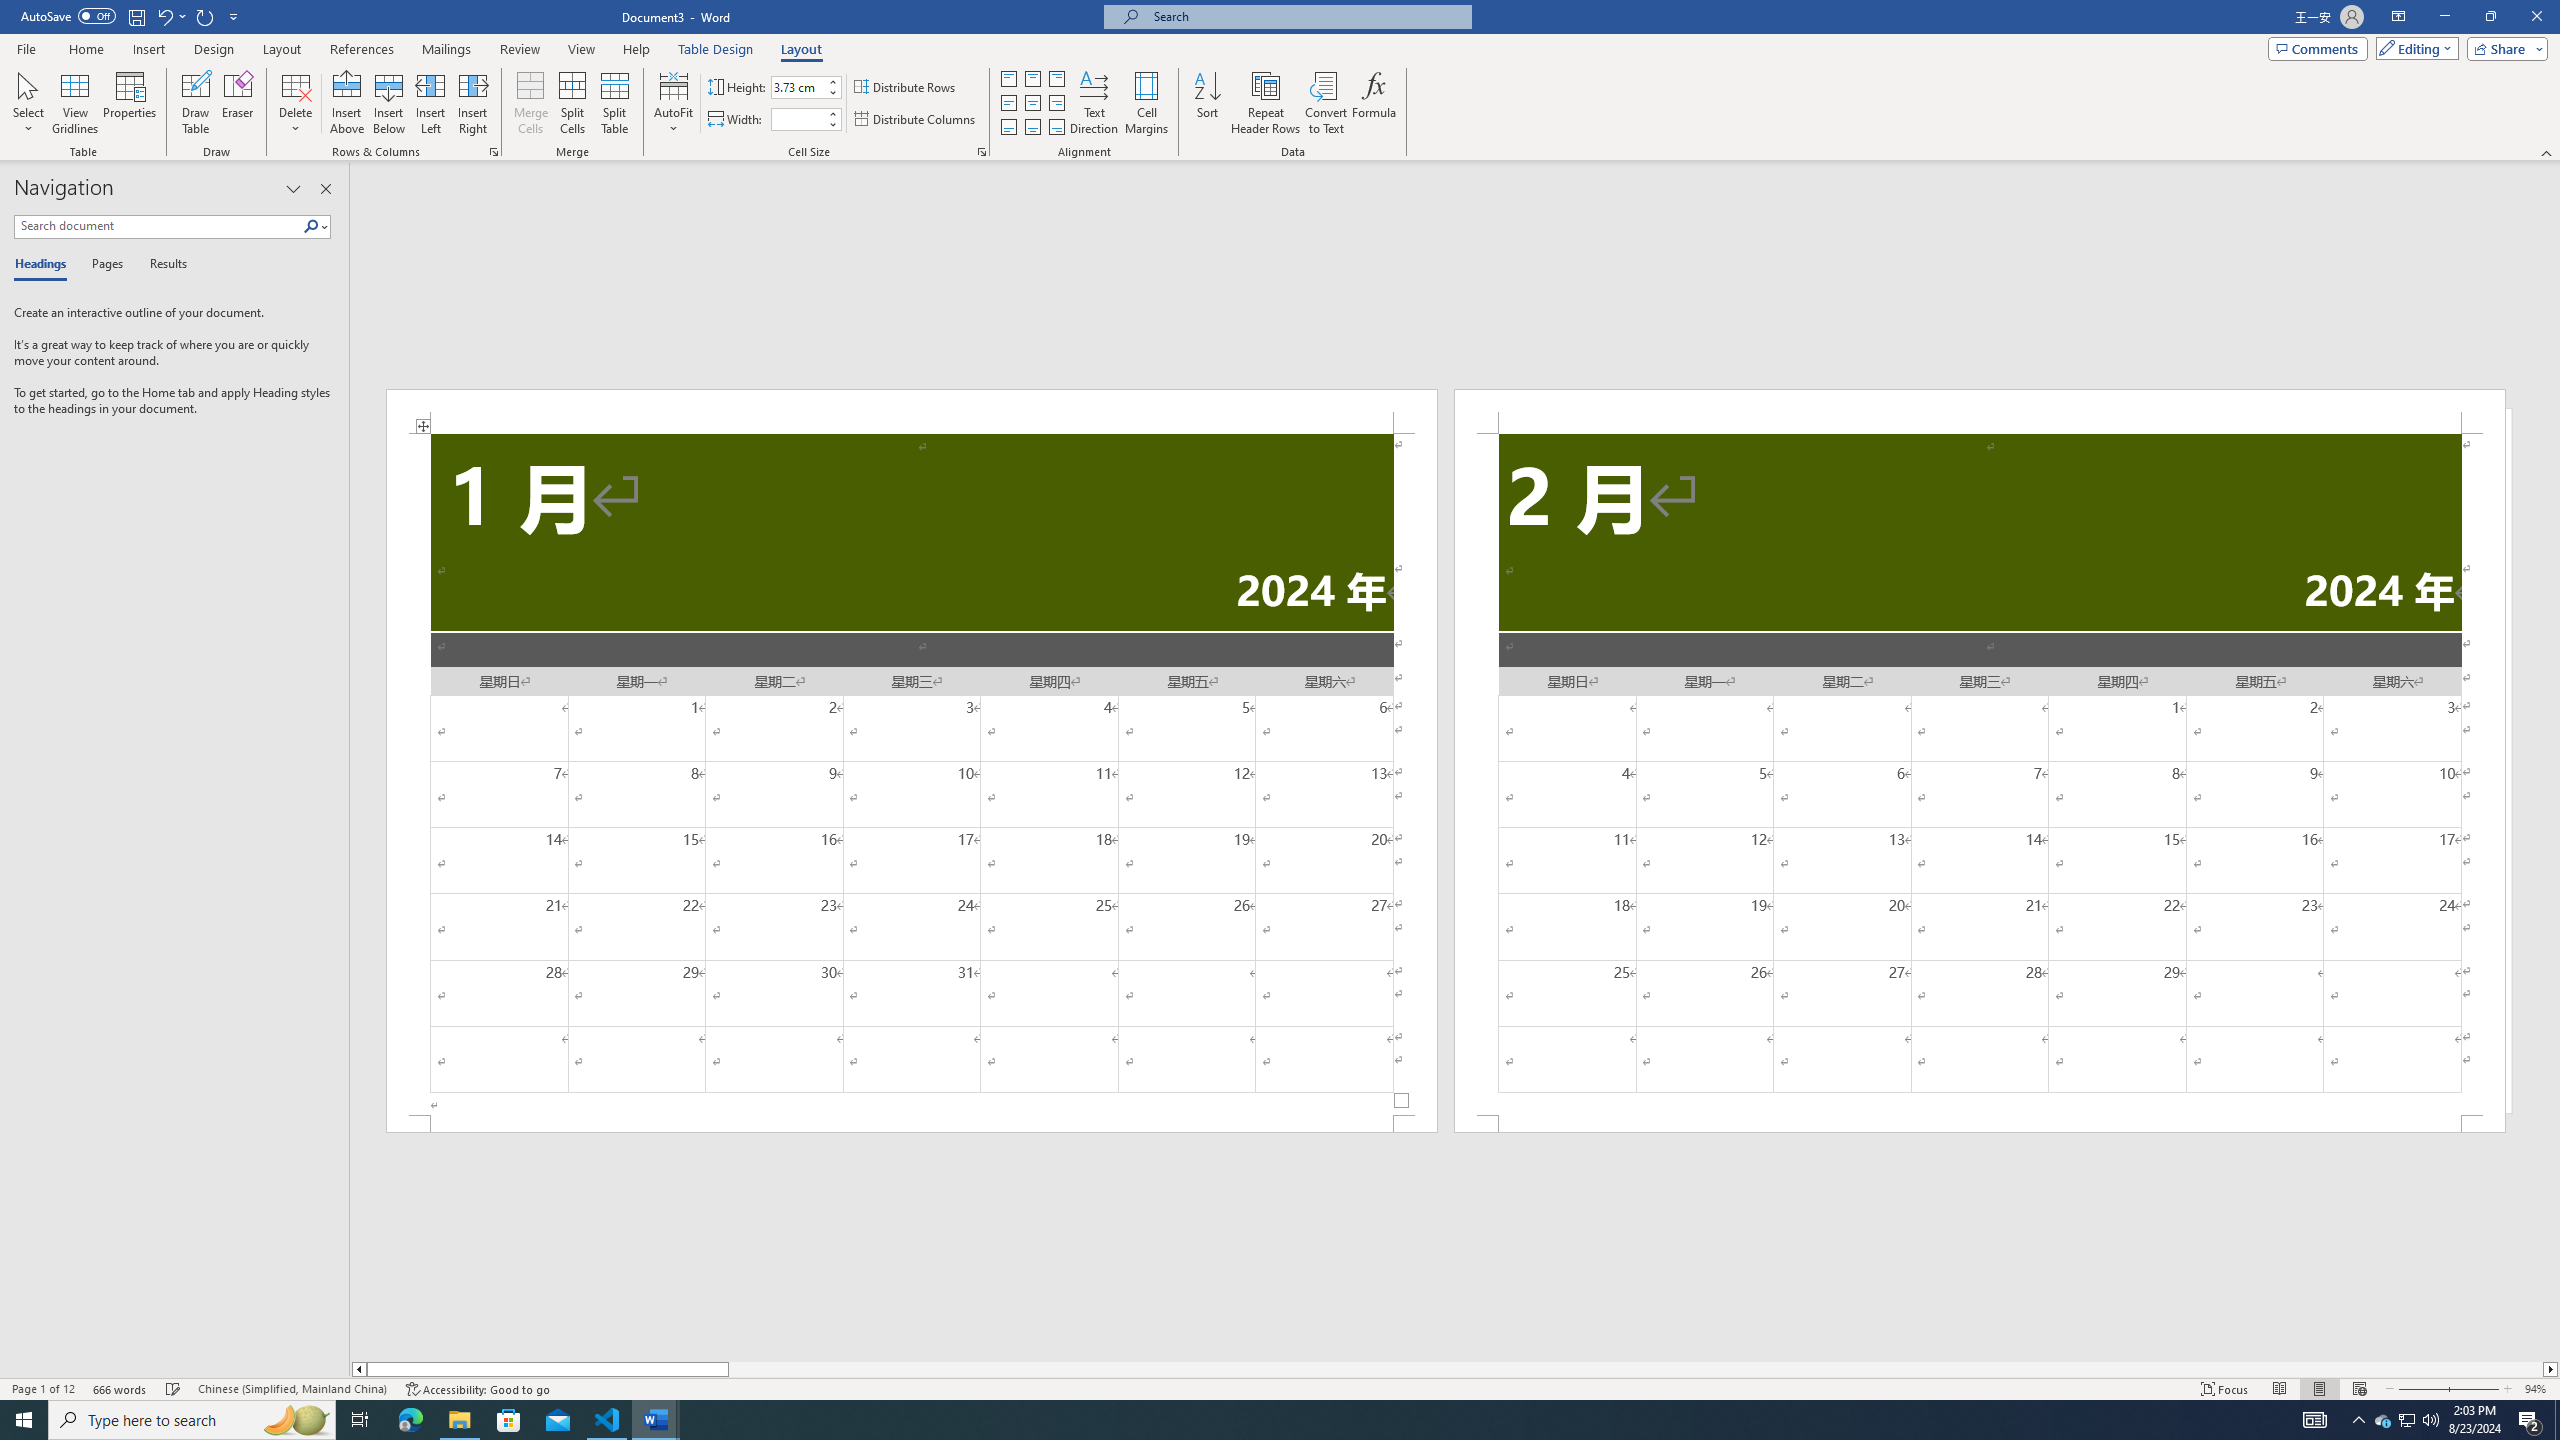 The image size is (2560, 1440). I want to click on Word Count 666 words, so click(122, 1389).